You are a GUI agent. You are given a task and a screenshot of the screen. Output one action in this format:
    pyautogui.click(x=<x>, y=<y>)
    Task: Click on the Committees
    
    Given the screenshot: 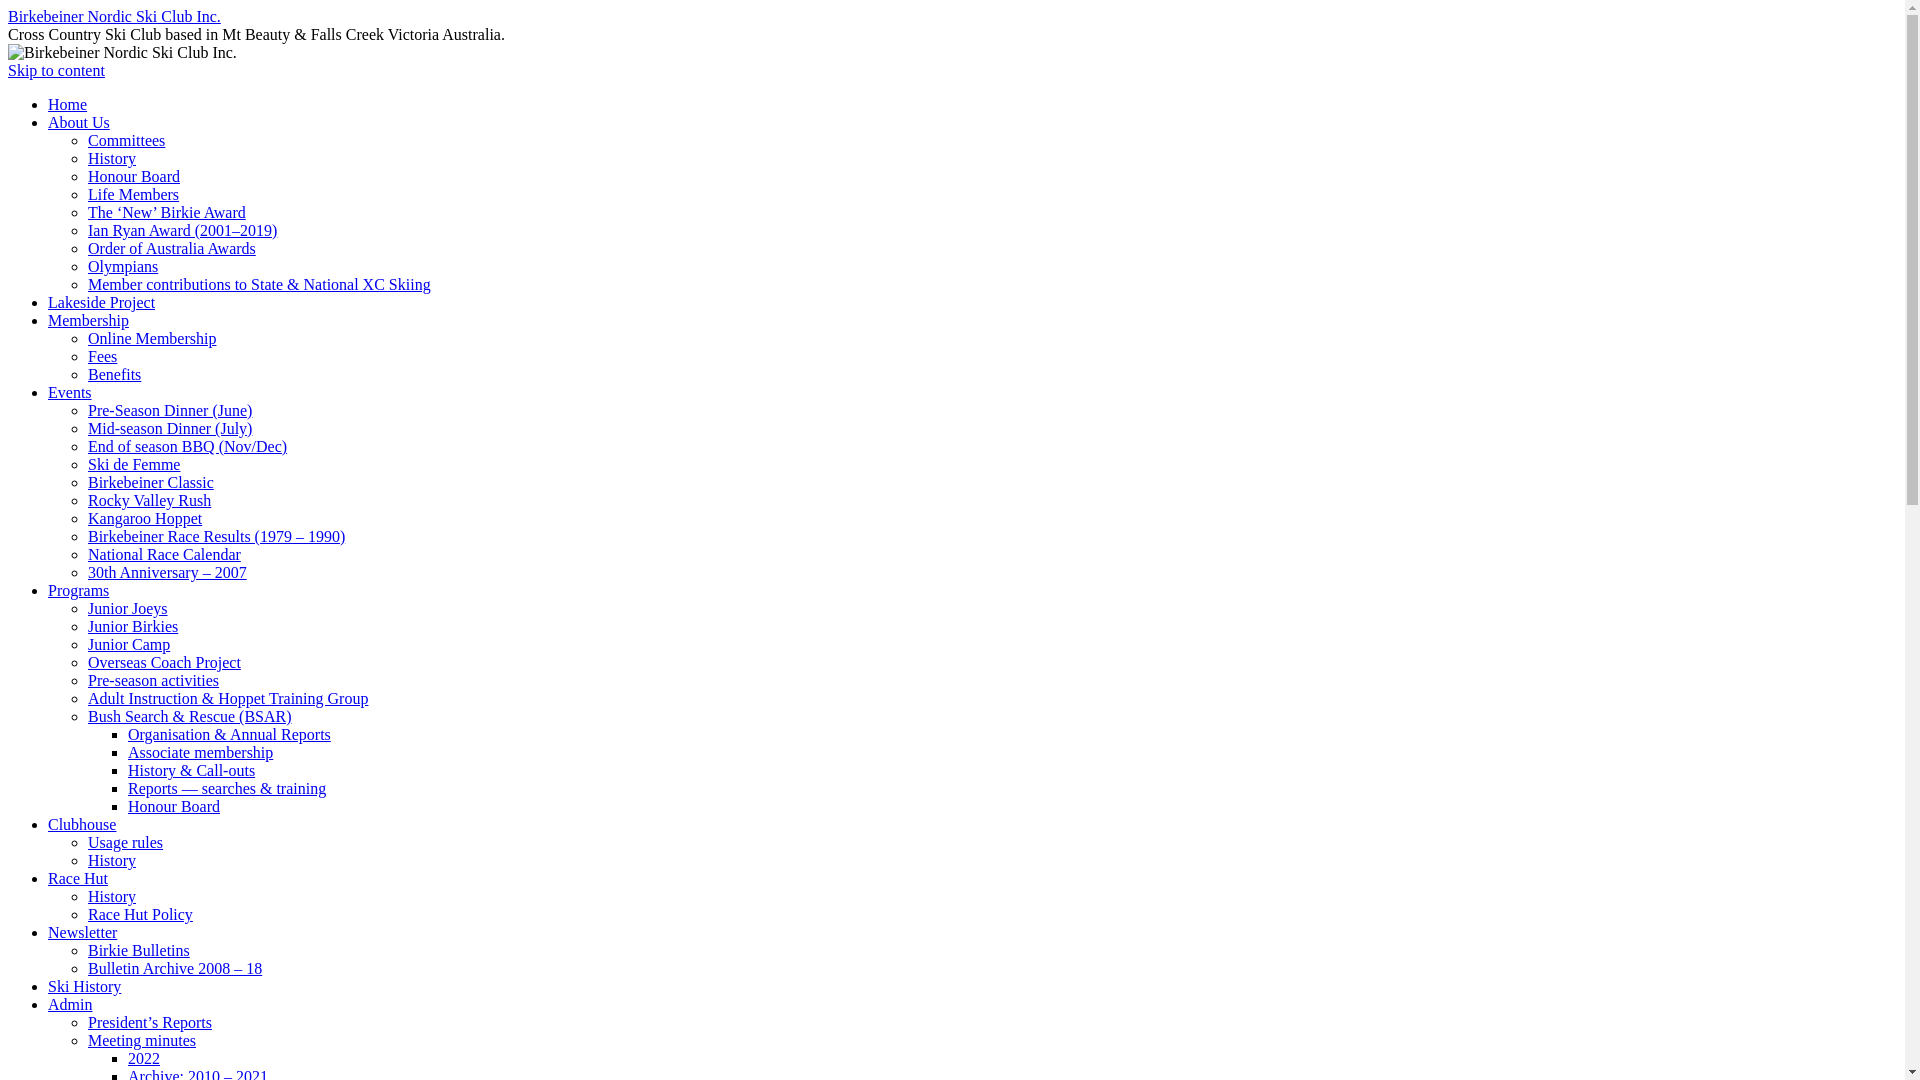 What is the action you would take?
    pyautogui.click(x=126, y=140)
    